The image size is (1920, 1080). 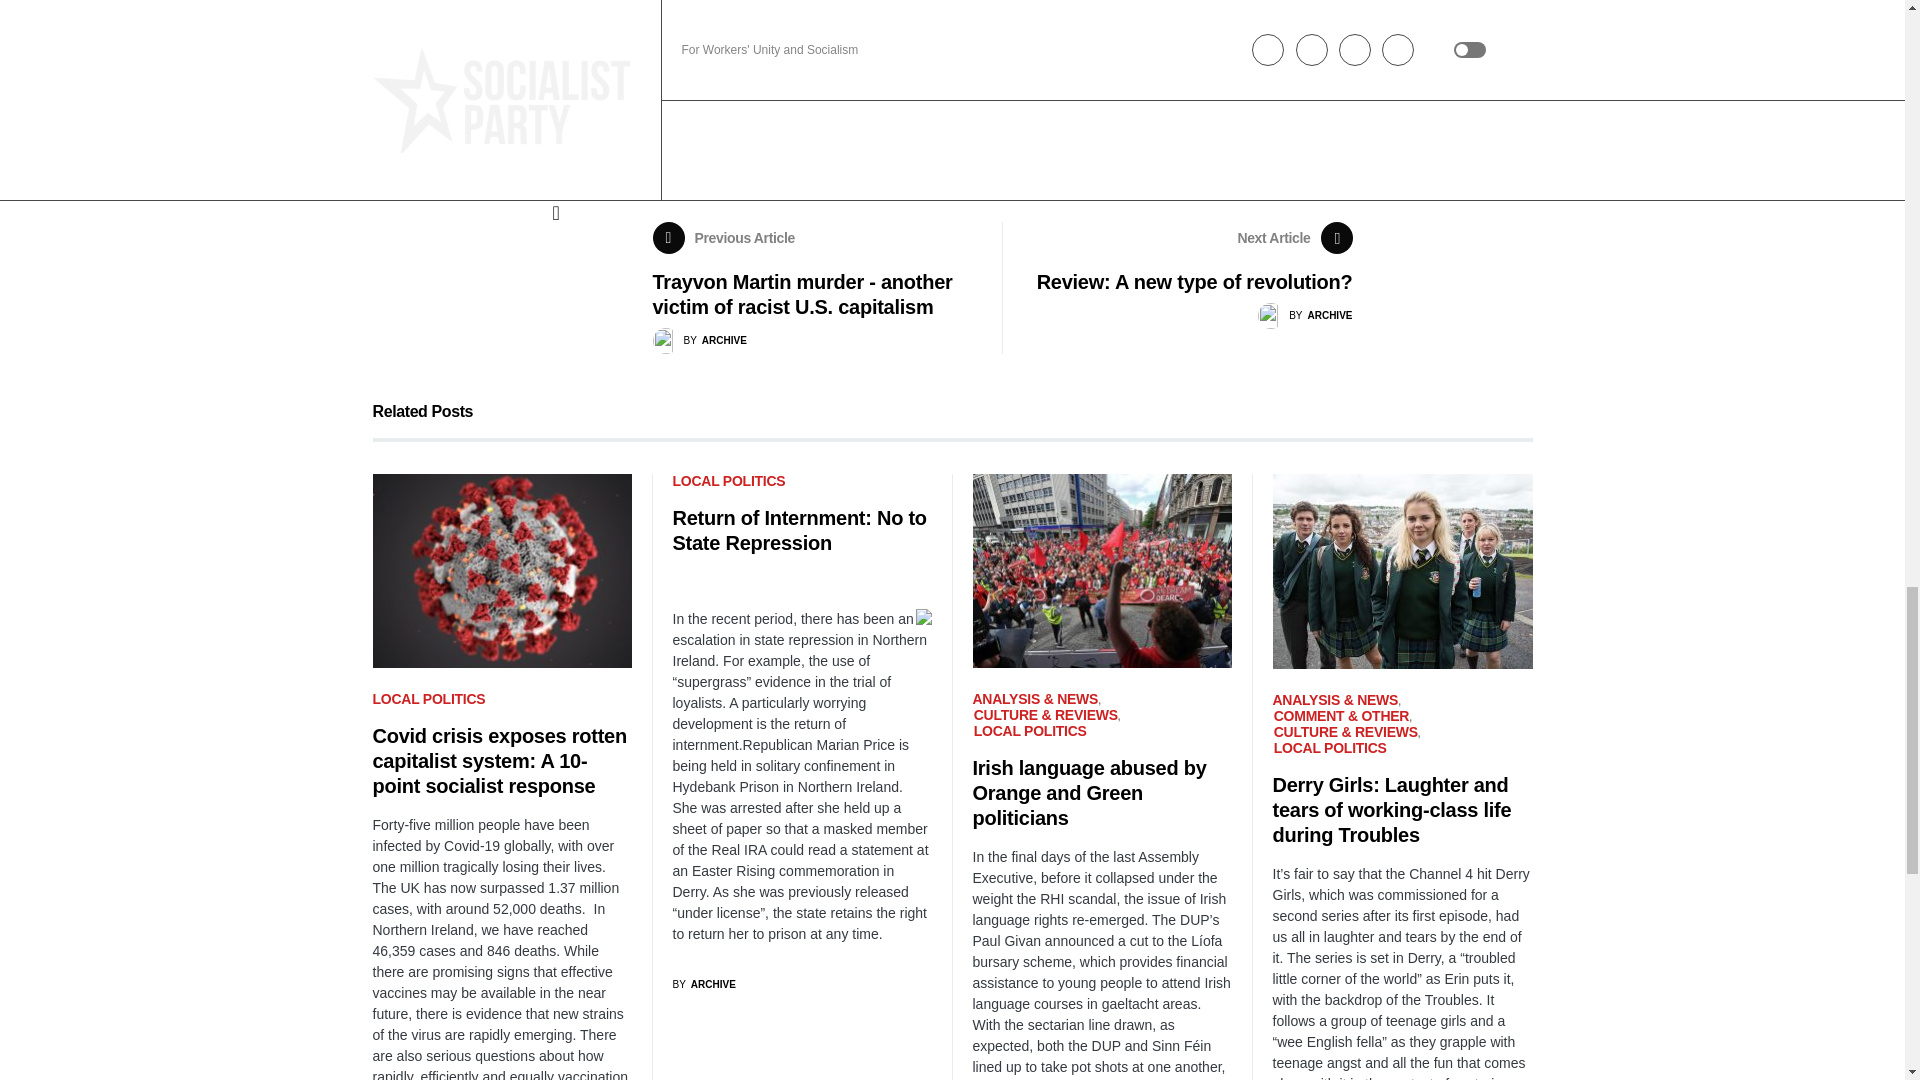 I want to click on View all posts by Archive, so click(x=704, y=984).